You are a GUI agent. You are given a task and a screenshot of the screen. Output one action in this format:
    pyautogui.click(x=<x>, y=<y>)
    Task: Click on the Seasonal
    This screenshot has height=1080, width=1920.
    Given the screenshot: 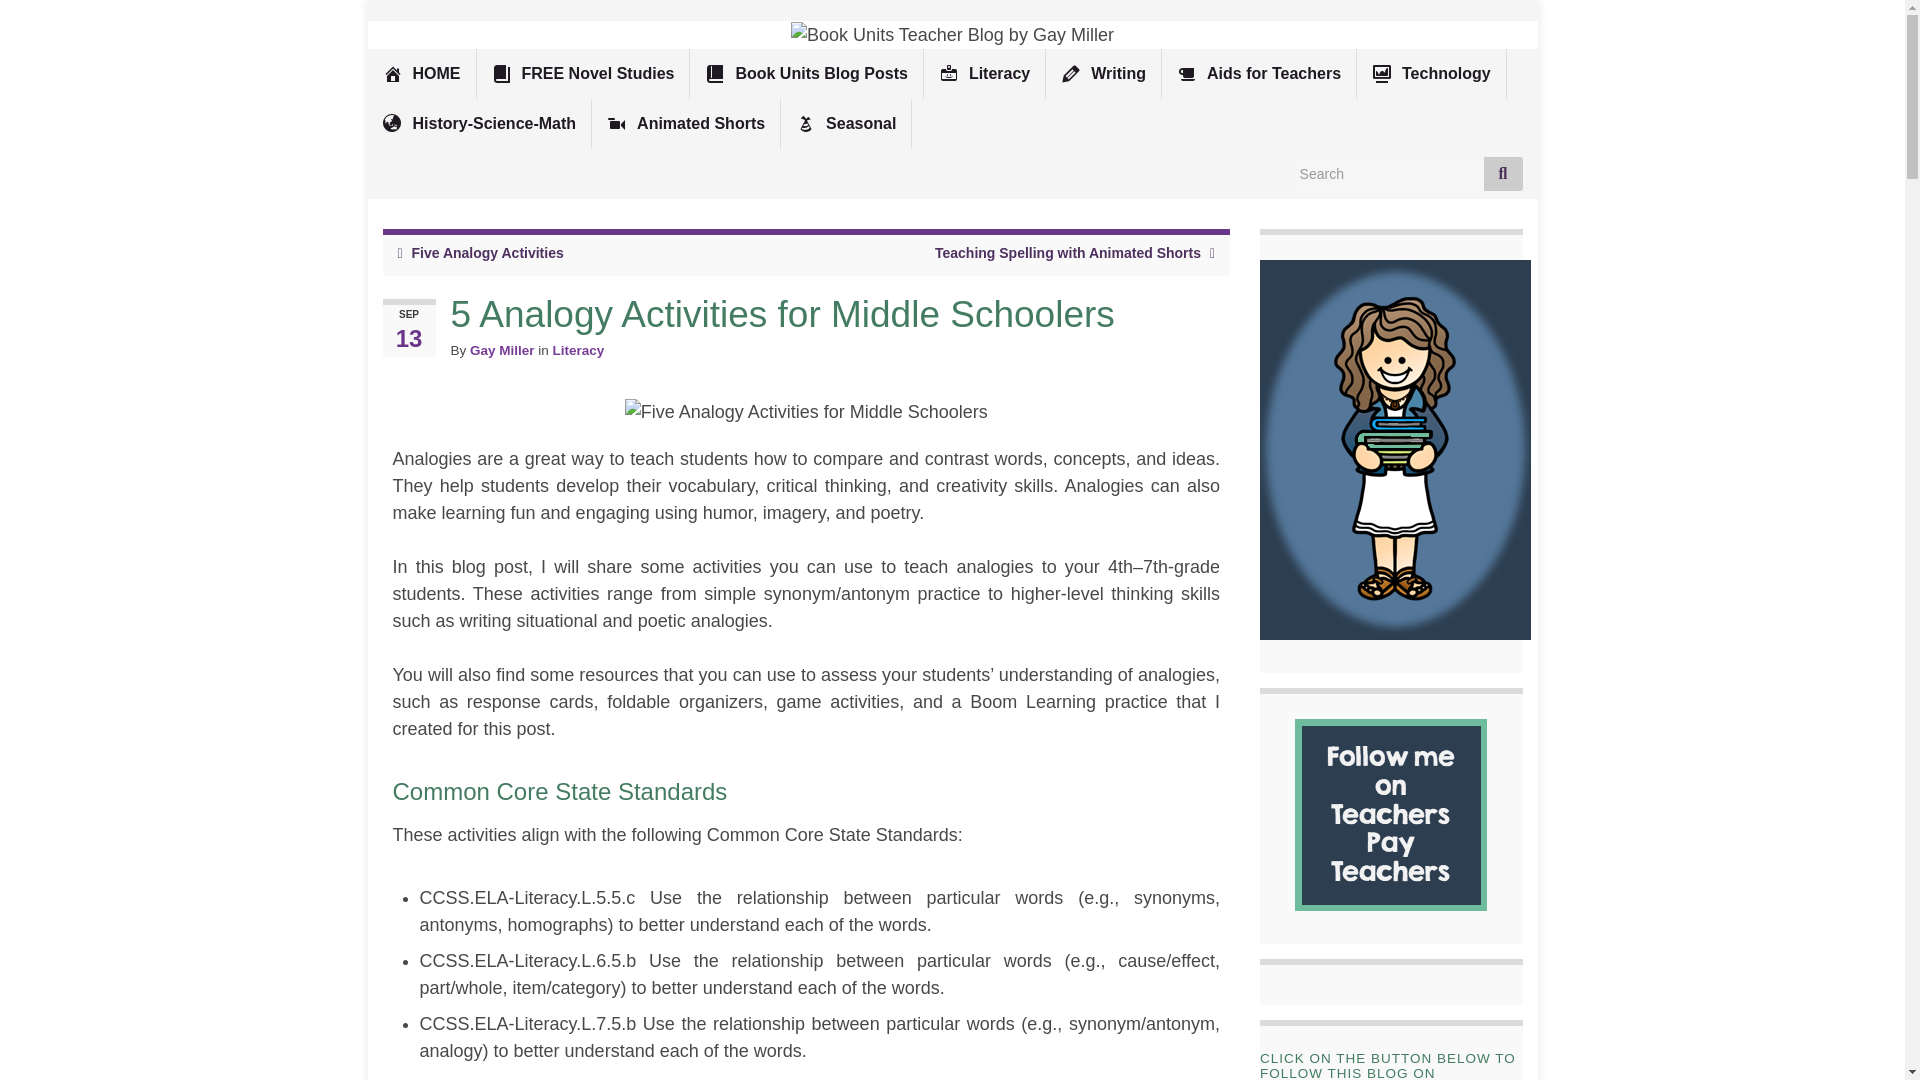 What is the action you would take?
    pyautogui.click(x=846, y=124)
    